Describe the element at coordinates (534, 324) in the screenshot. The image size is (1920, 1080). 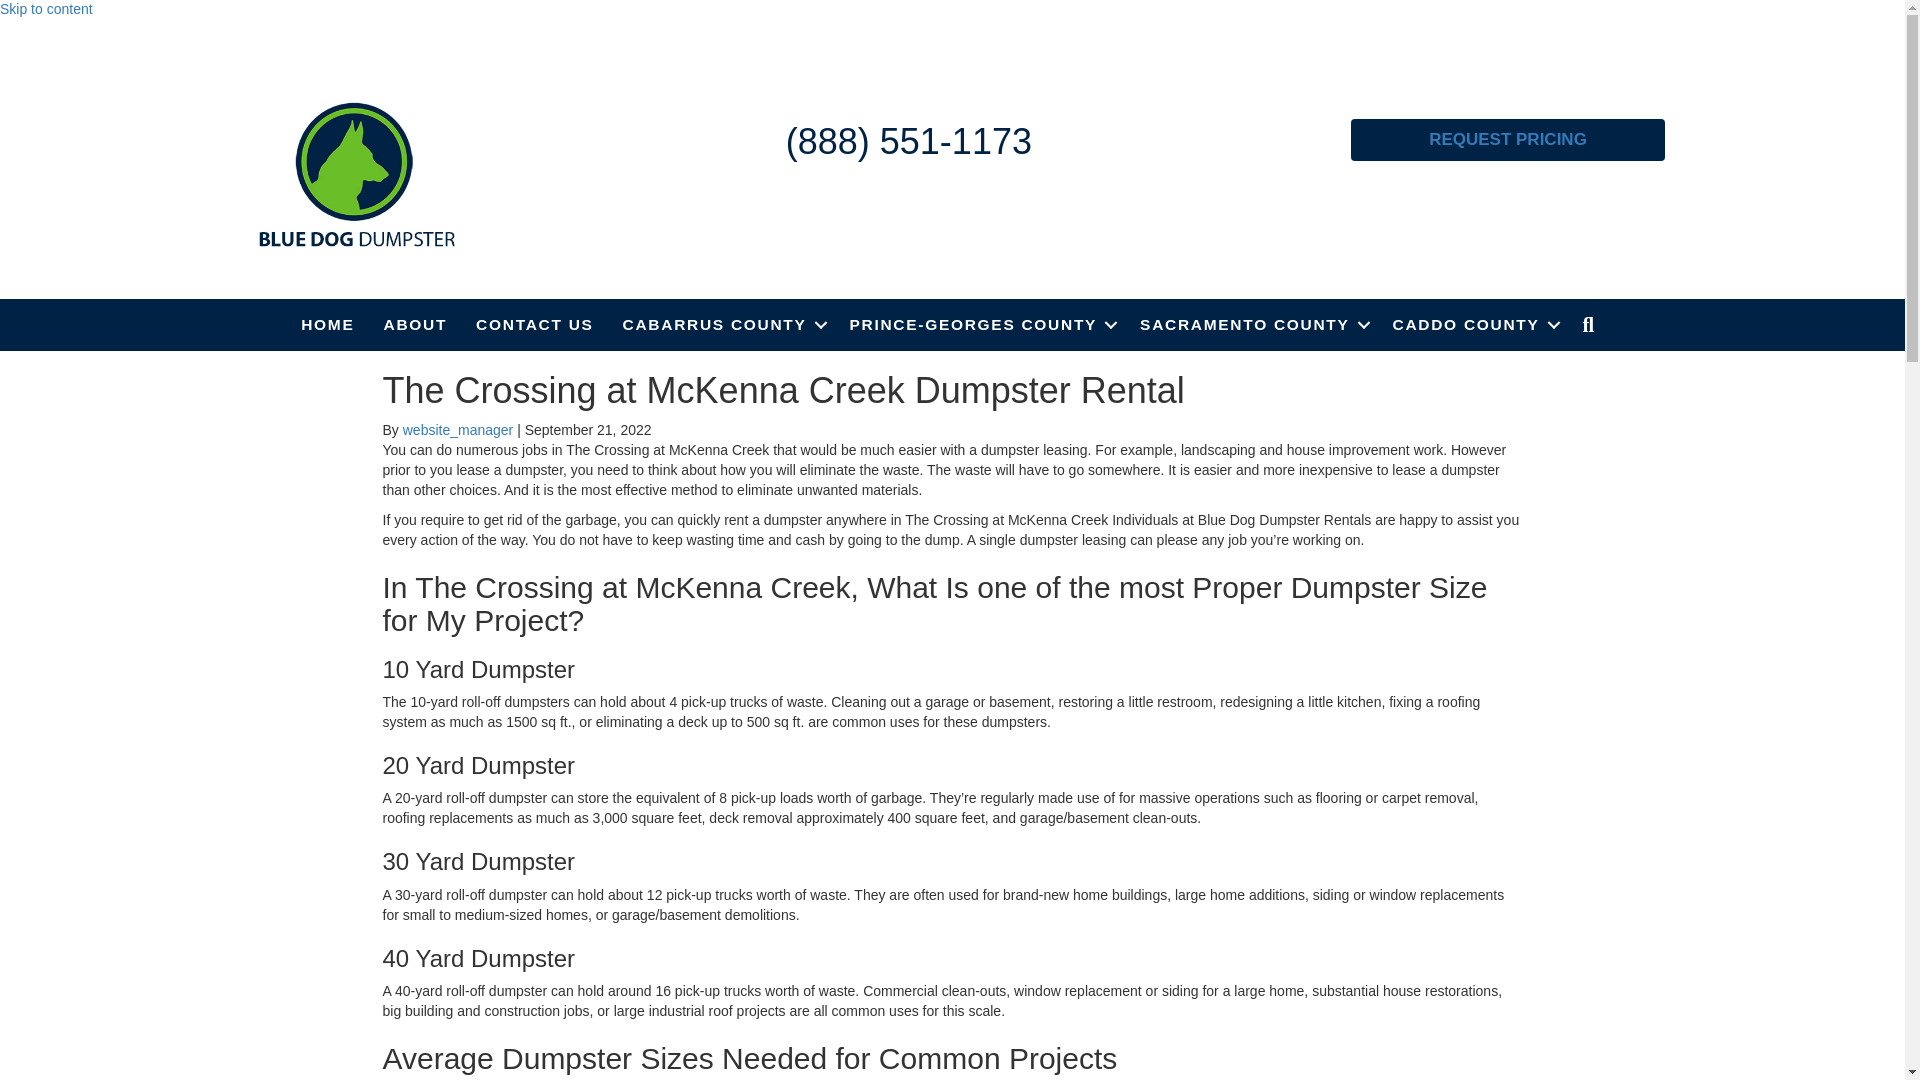
I see `CONTACT US` at that location.